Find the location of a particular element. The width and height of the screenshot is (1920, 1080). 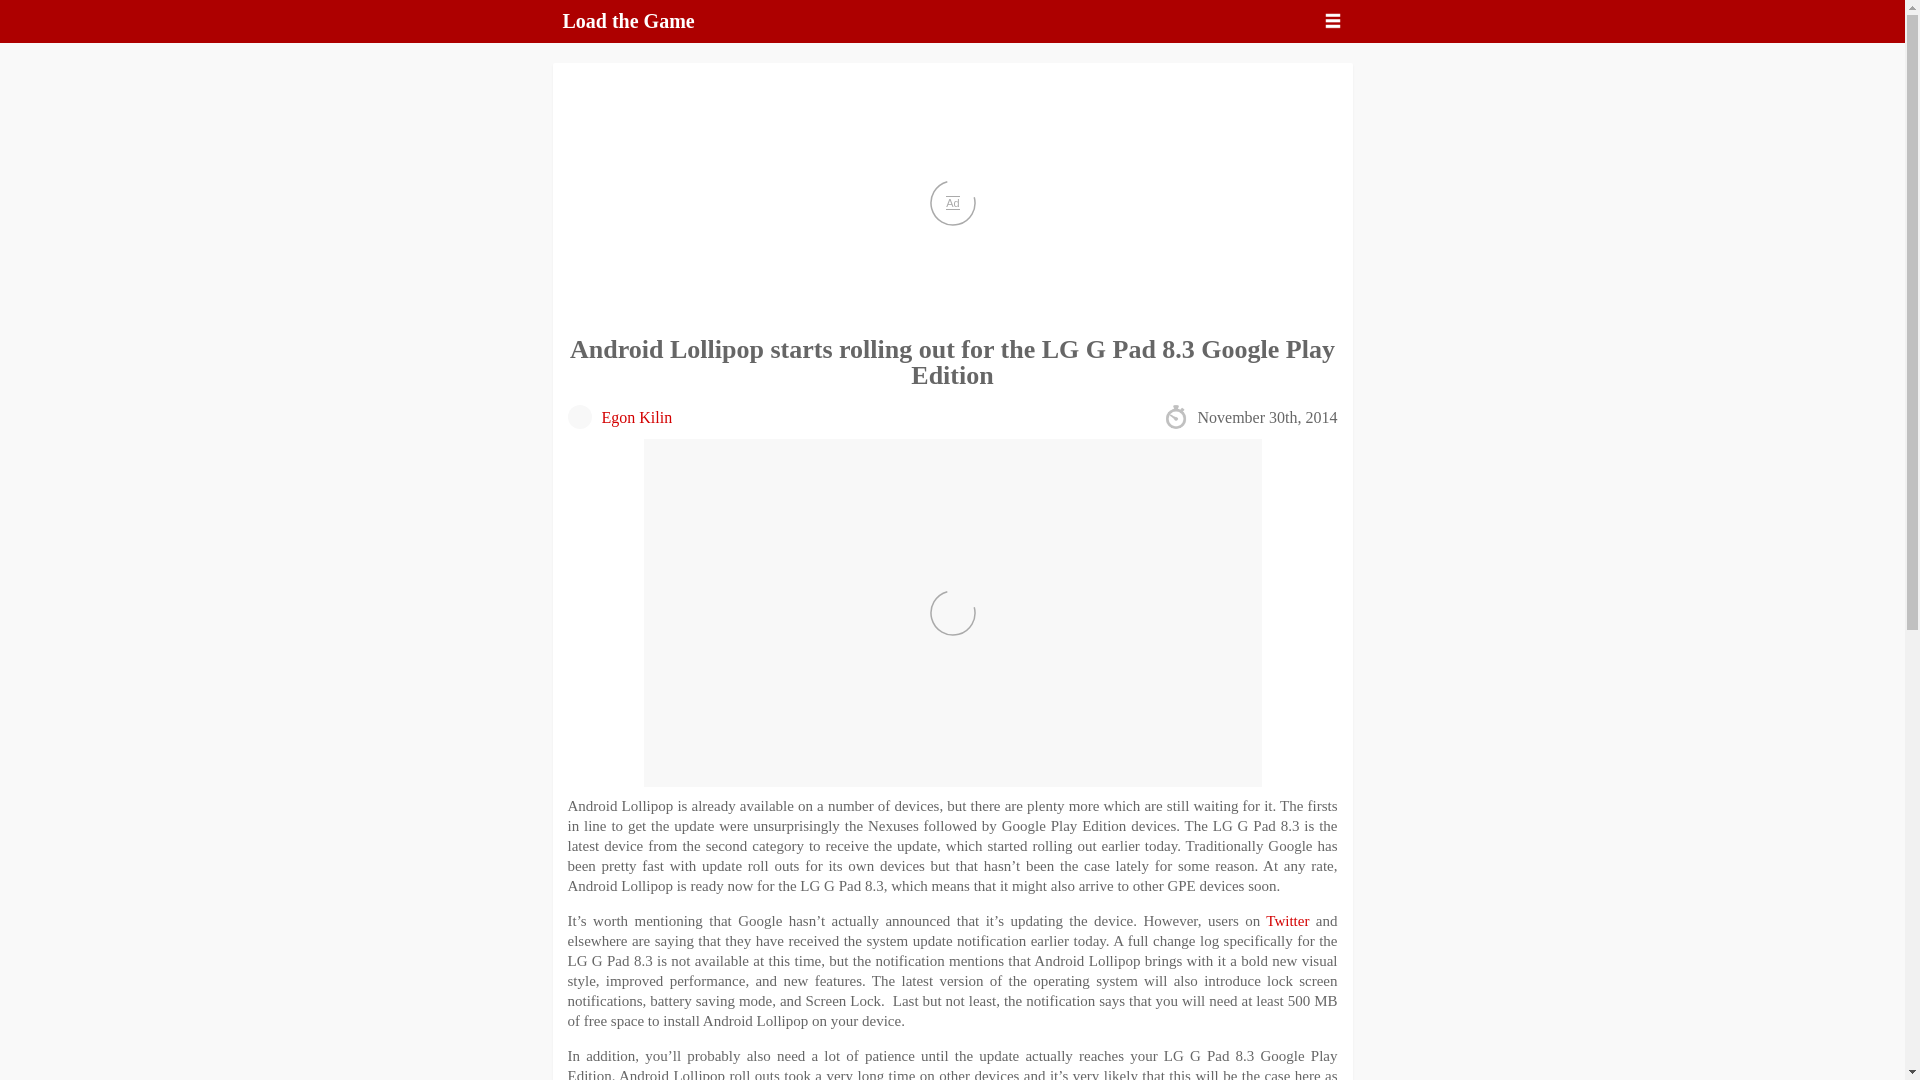

Load the Game is located at coordinates (628, 20).